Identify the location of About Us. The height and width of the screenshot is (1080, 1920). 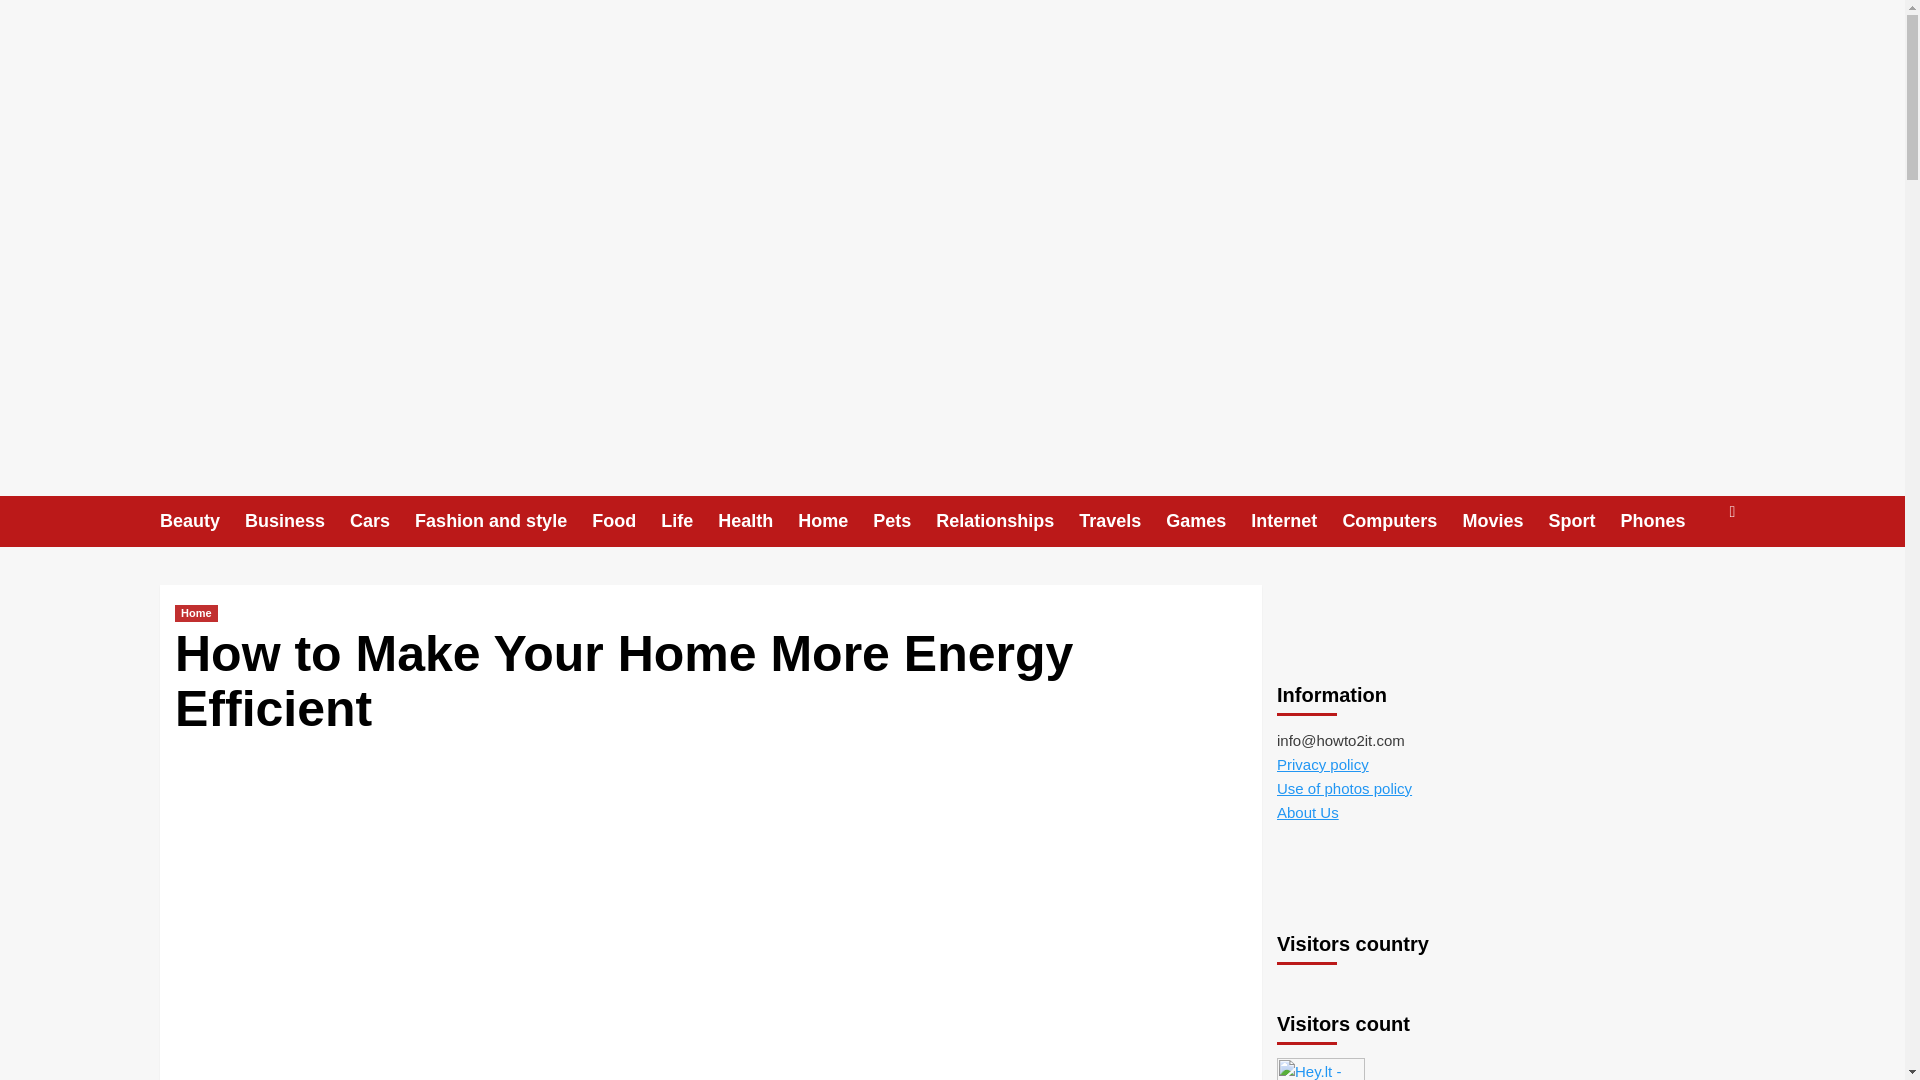
(1307, 812).